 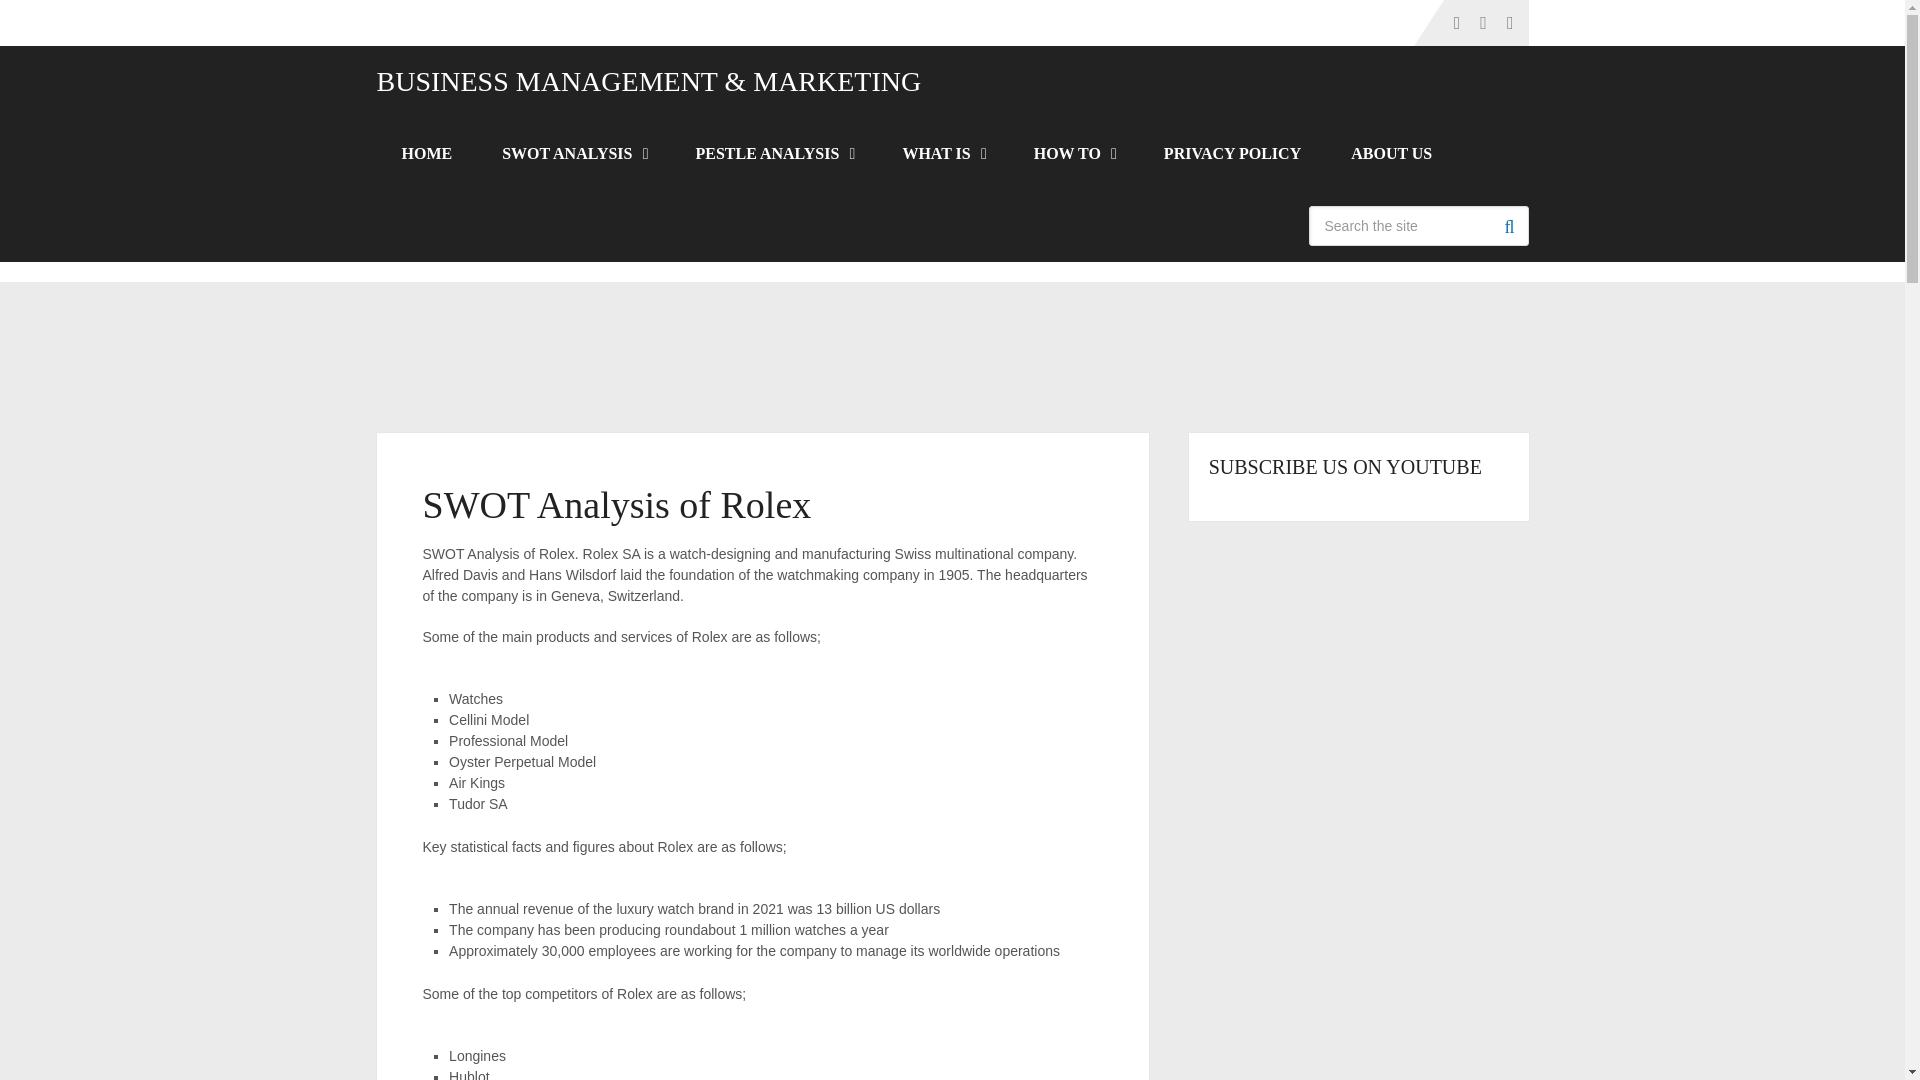 What do you see at coordinates (1392, 154) in the screenshot?
I see `ABOUT US` at bounding box center [1392, 154].